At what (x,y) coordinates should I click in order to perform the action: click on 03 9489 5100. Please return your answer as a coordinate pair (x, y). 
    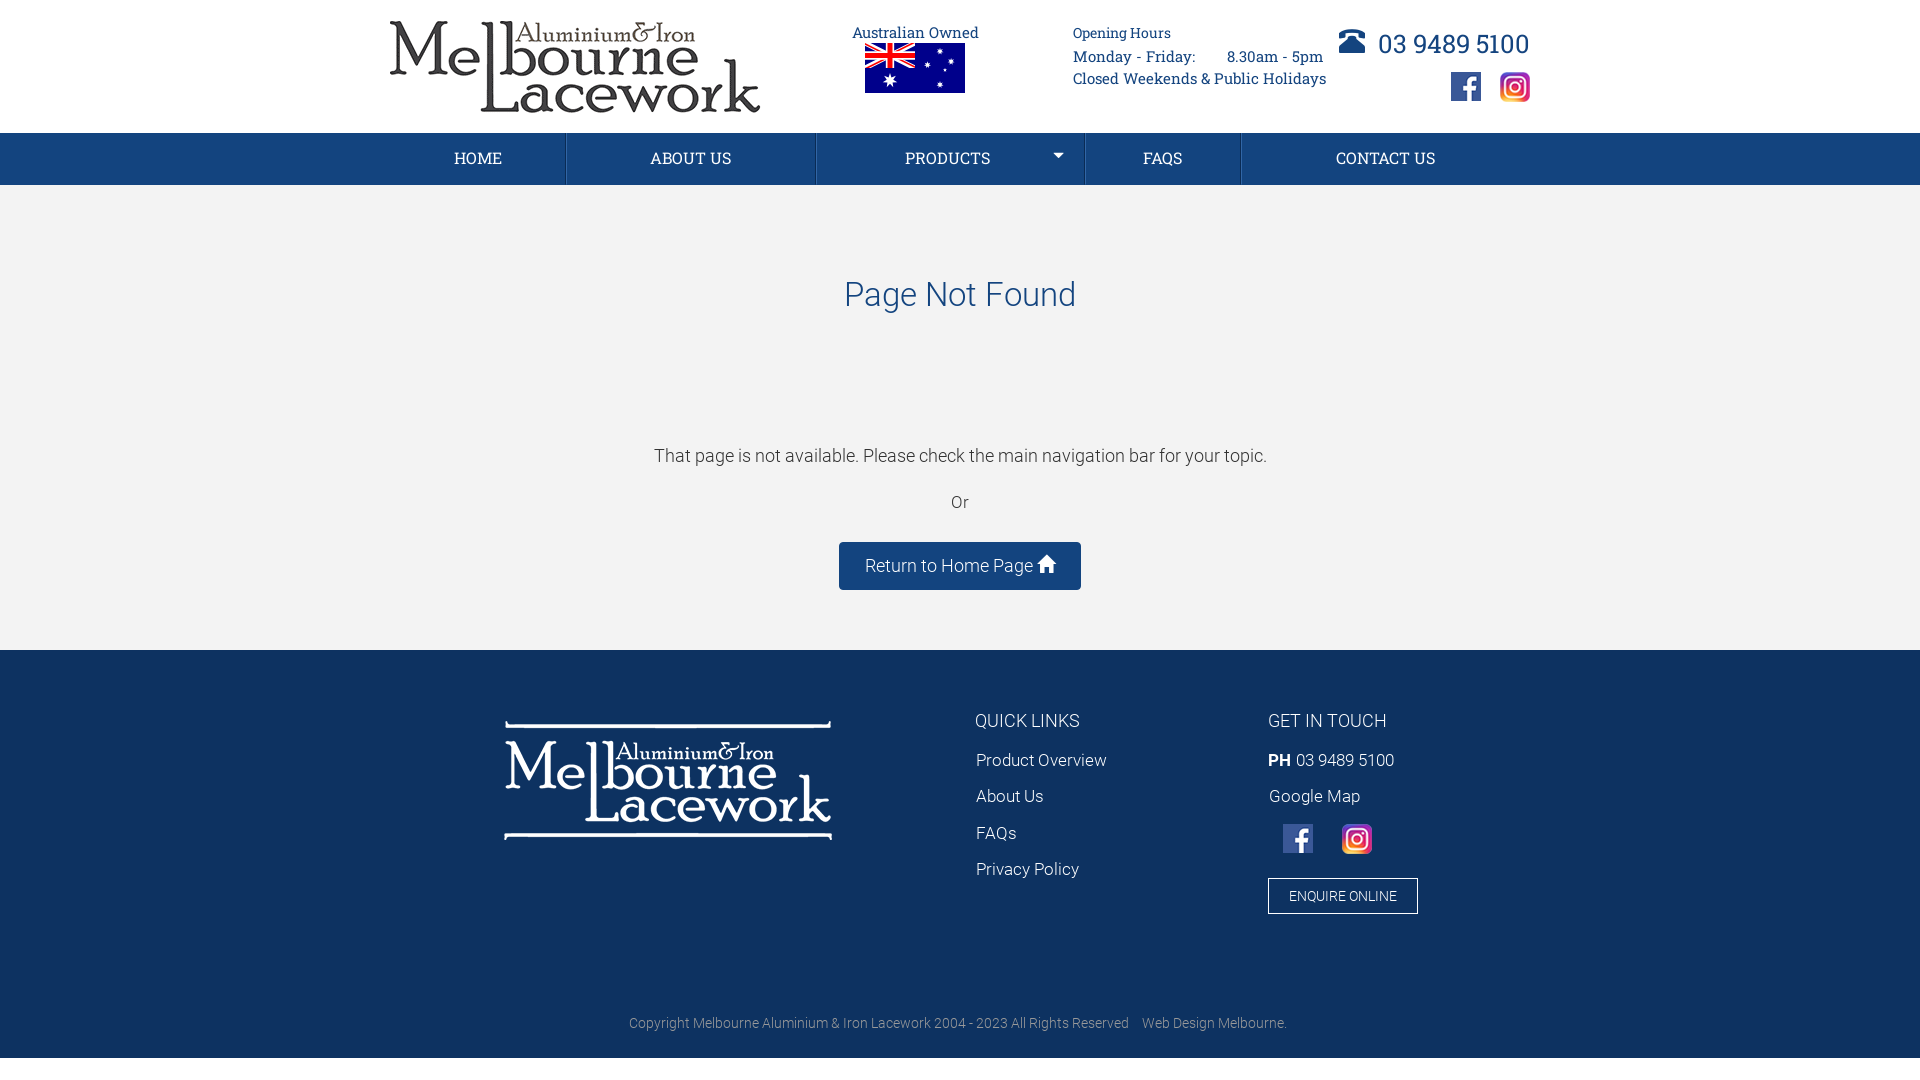
    Looking at the image, I should click on (1434, 43).